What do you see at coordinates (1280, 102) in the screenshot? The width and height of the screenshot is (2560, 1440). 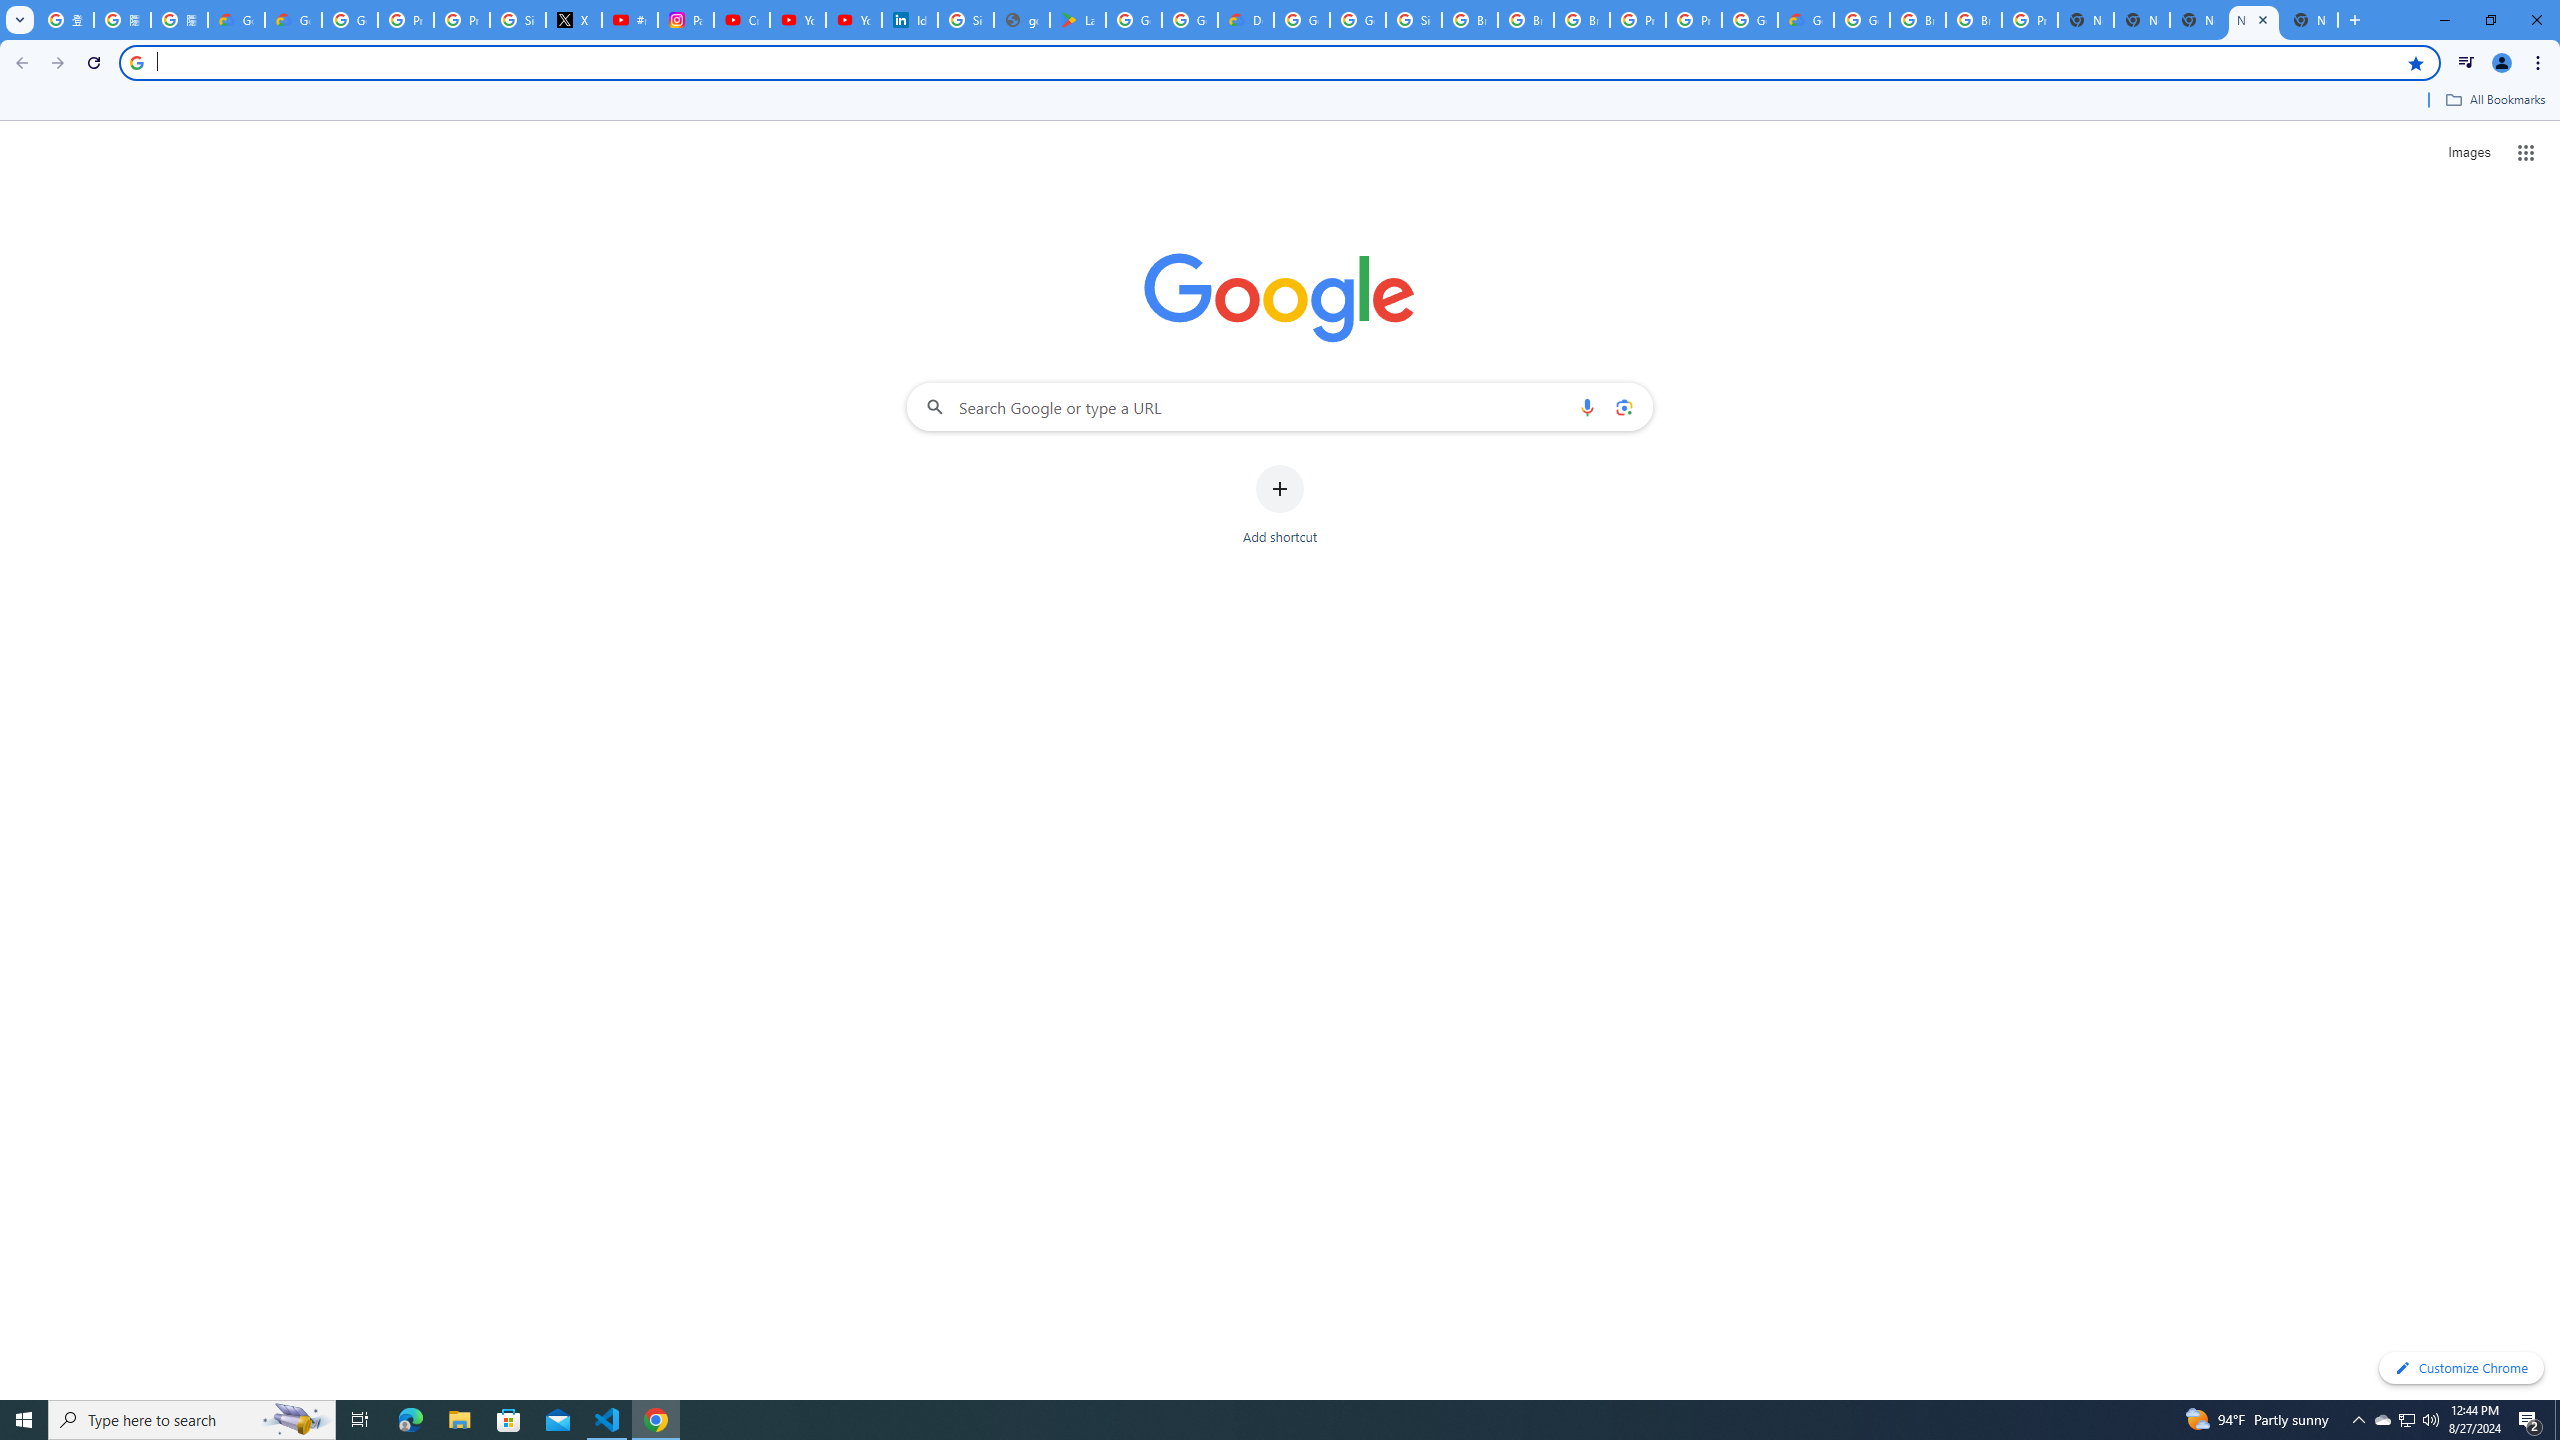 I see `Bookmarks` at bounding box center [1280, 102].